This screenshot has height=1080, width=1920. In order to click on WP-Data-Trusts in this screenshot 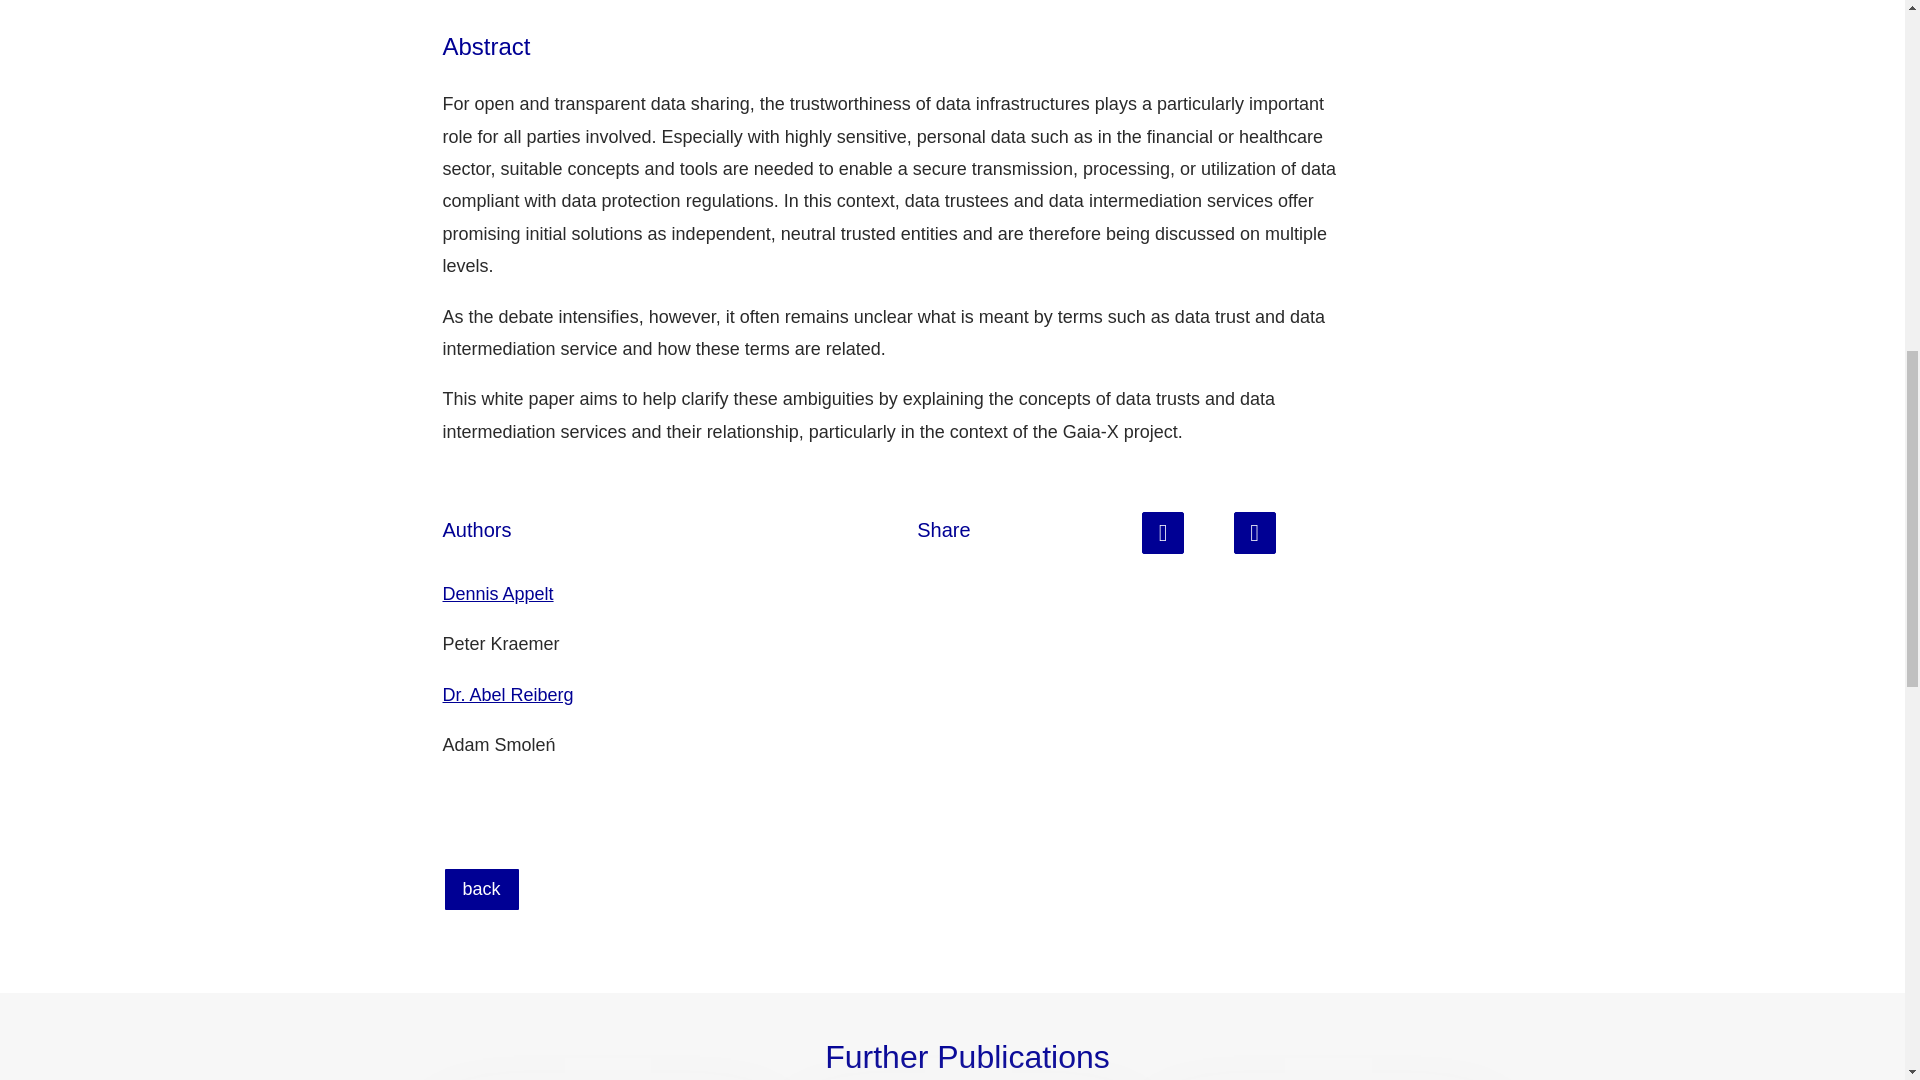, I will do `click(1163, 548)`.